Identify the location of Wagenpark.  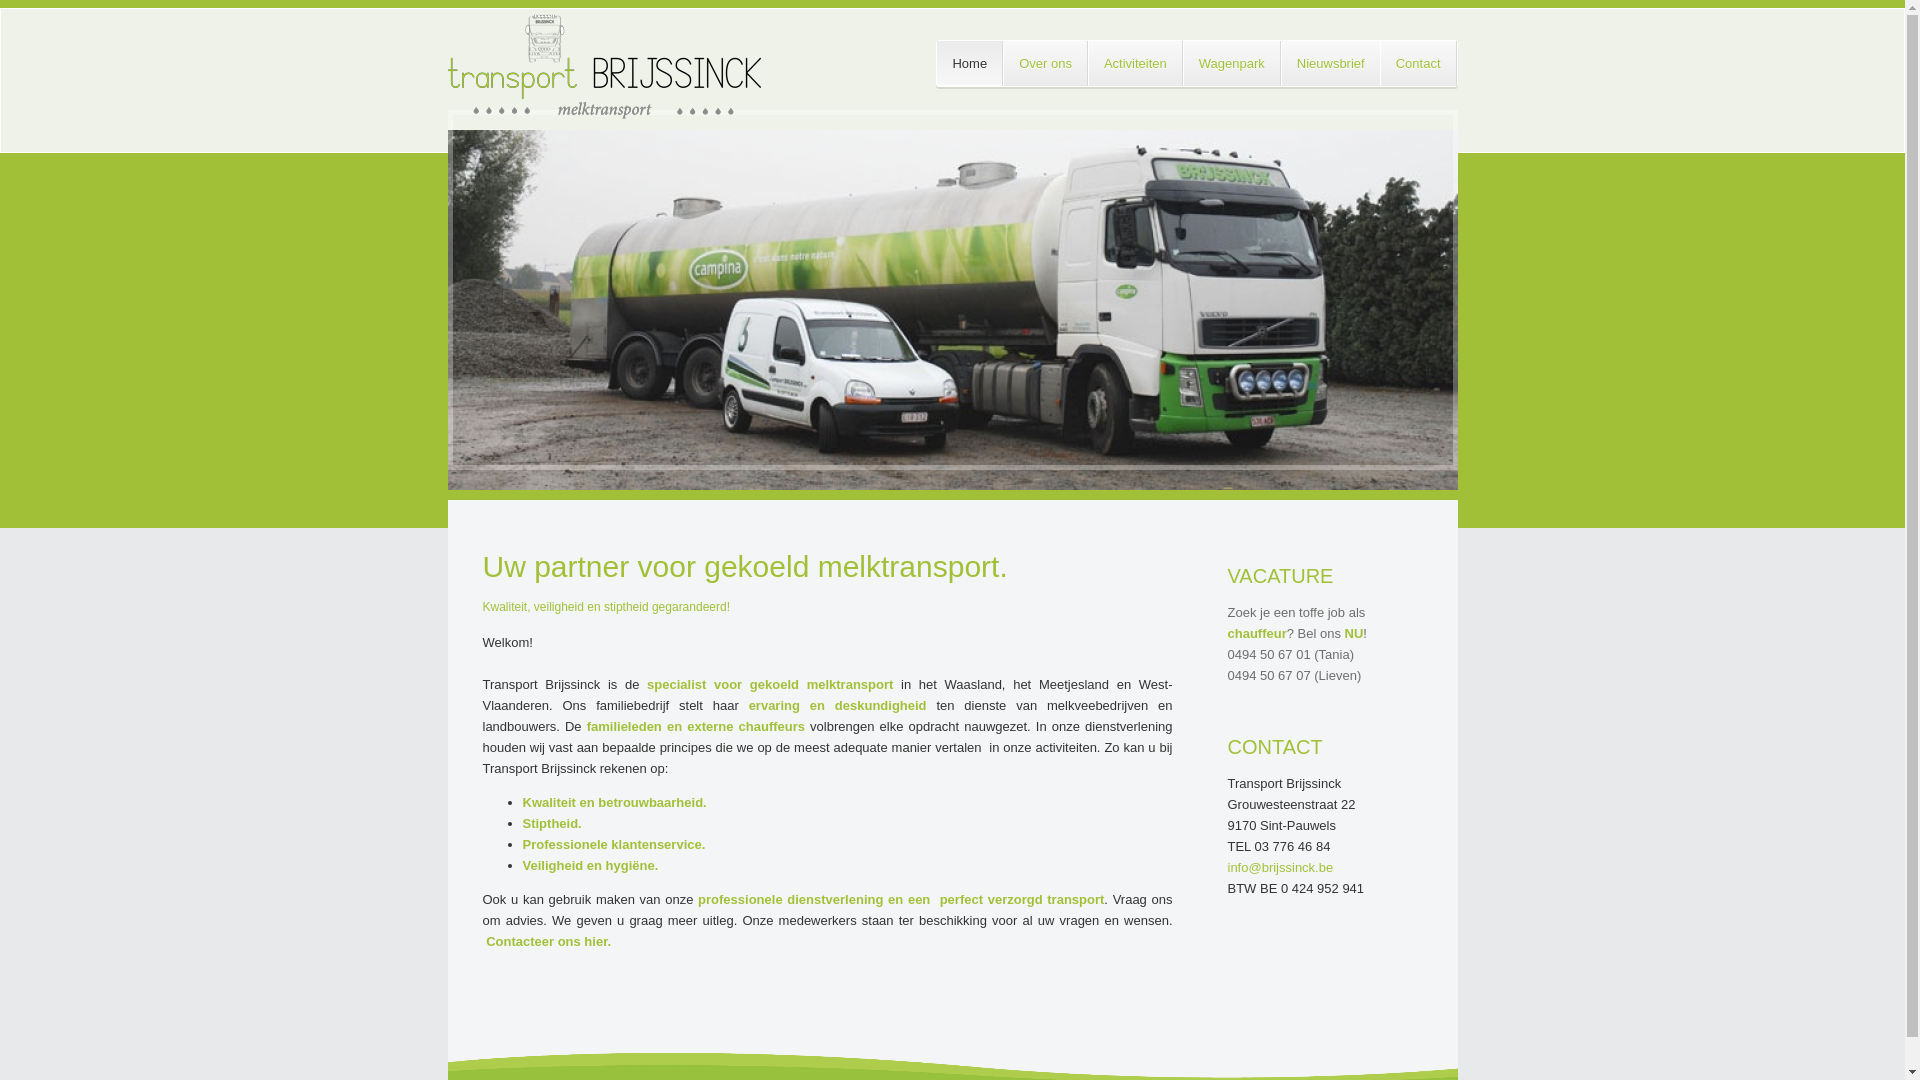
(1232, 64).